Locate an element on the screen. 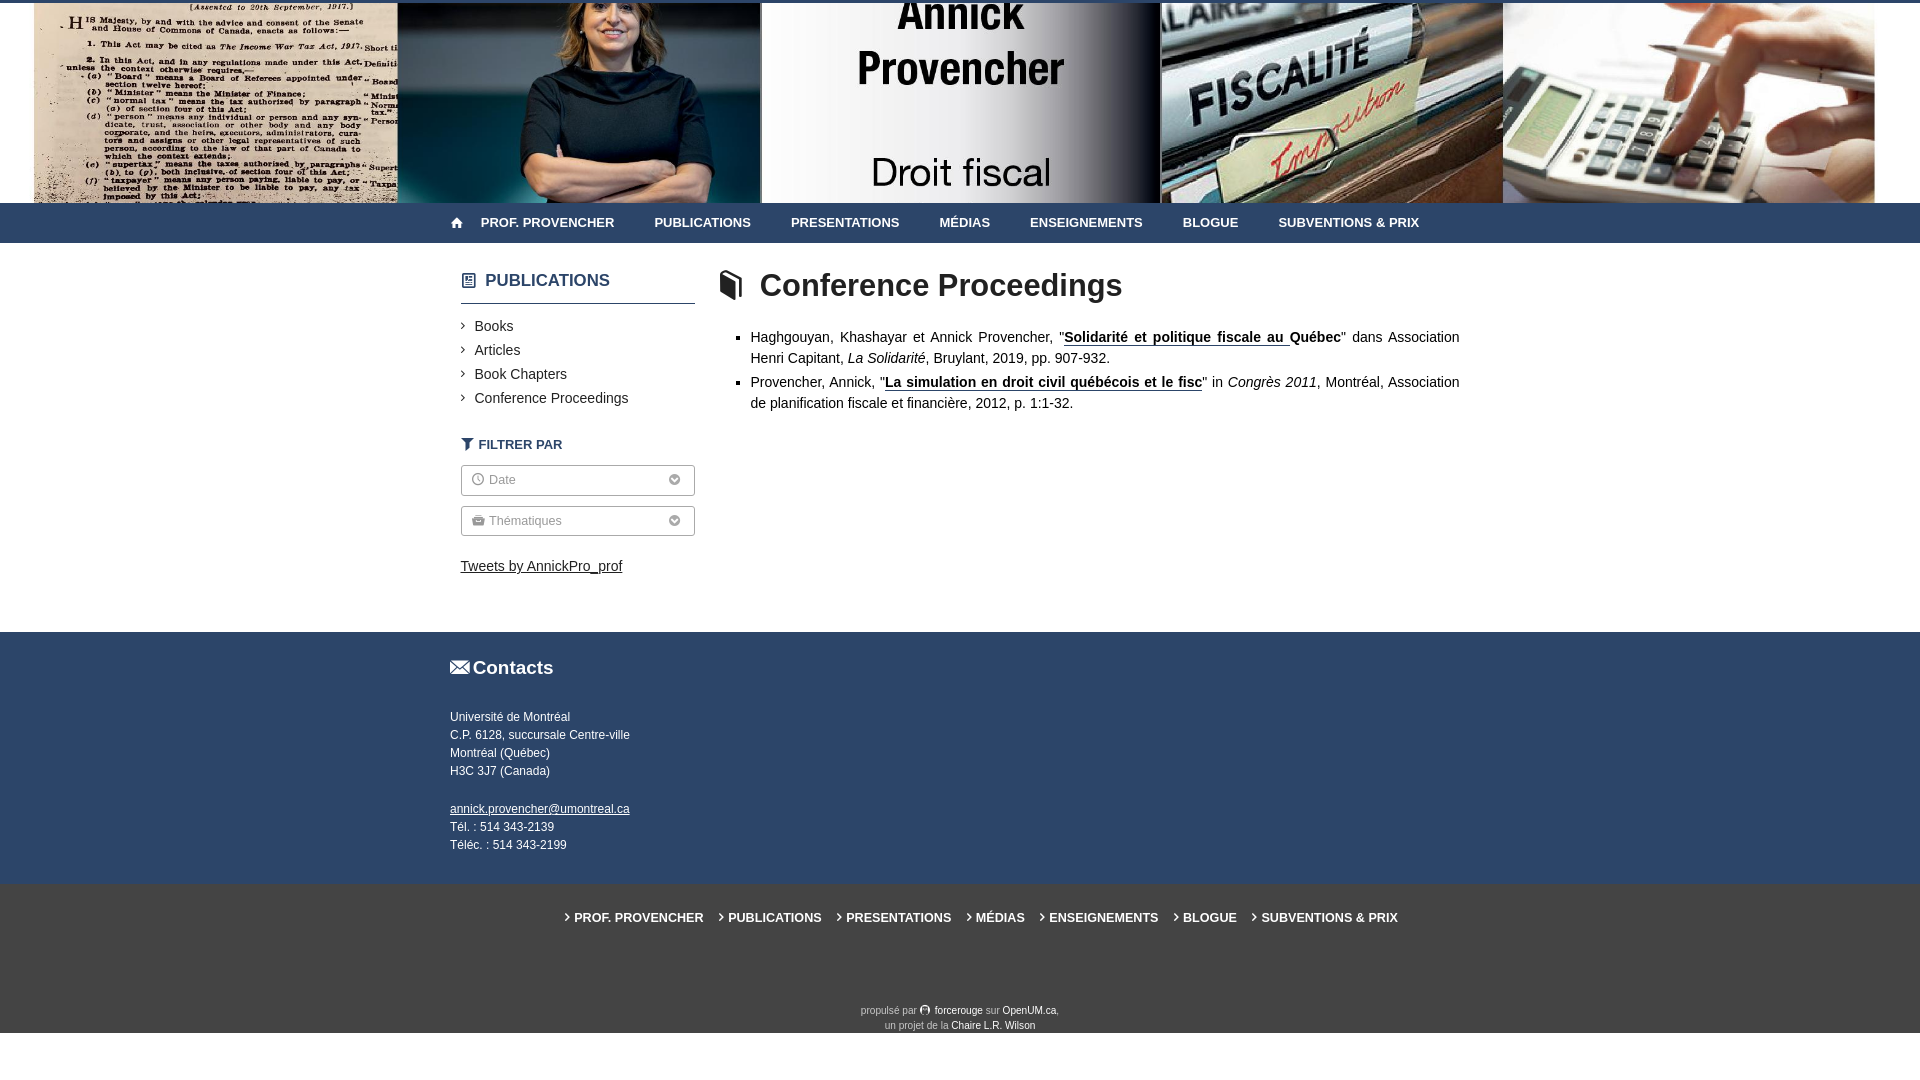  PROF. PROVENCHER is located at coordinates (558, 223).